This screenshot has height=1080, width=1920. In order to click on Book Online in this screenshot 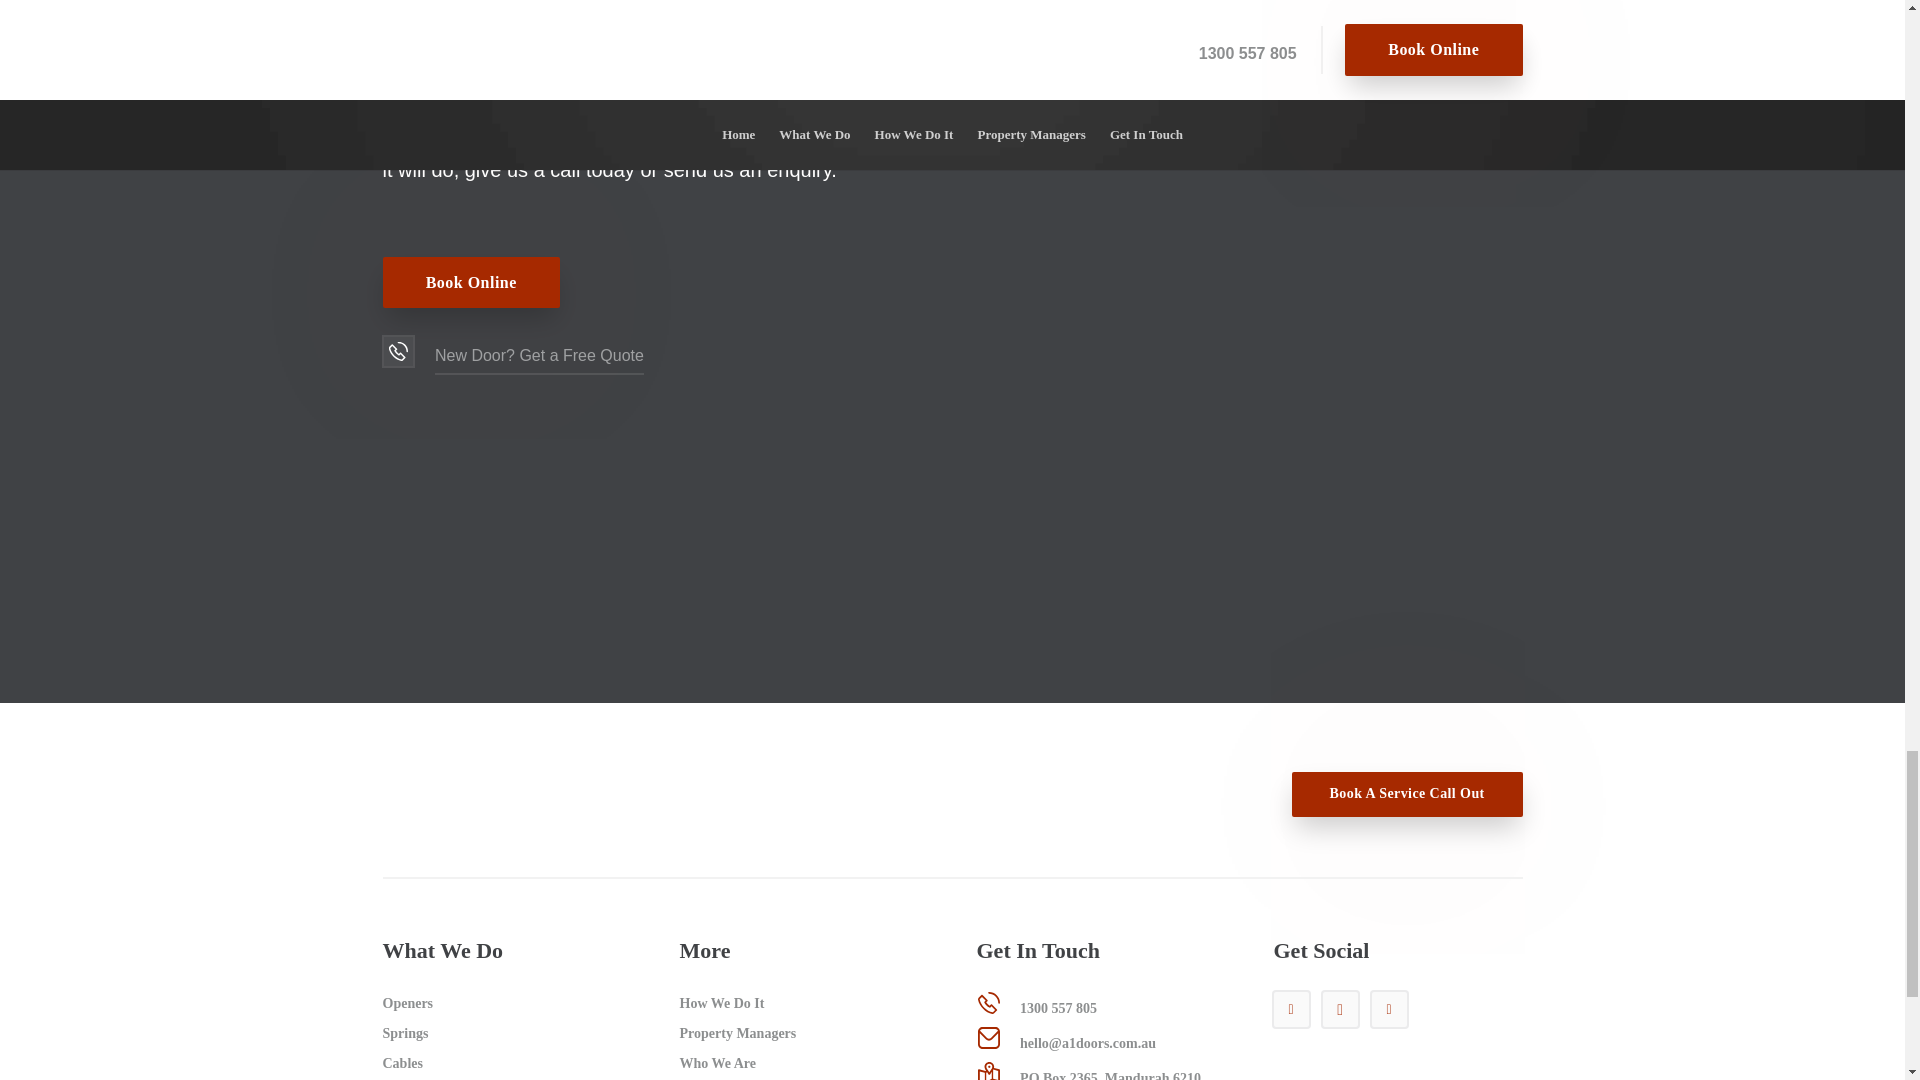, I will do `click(470, 282)`.